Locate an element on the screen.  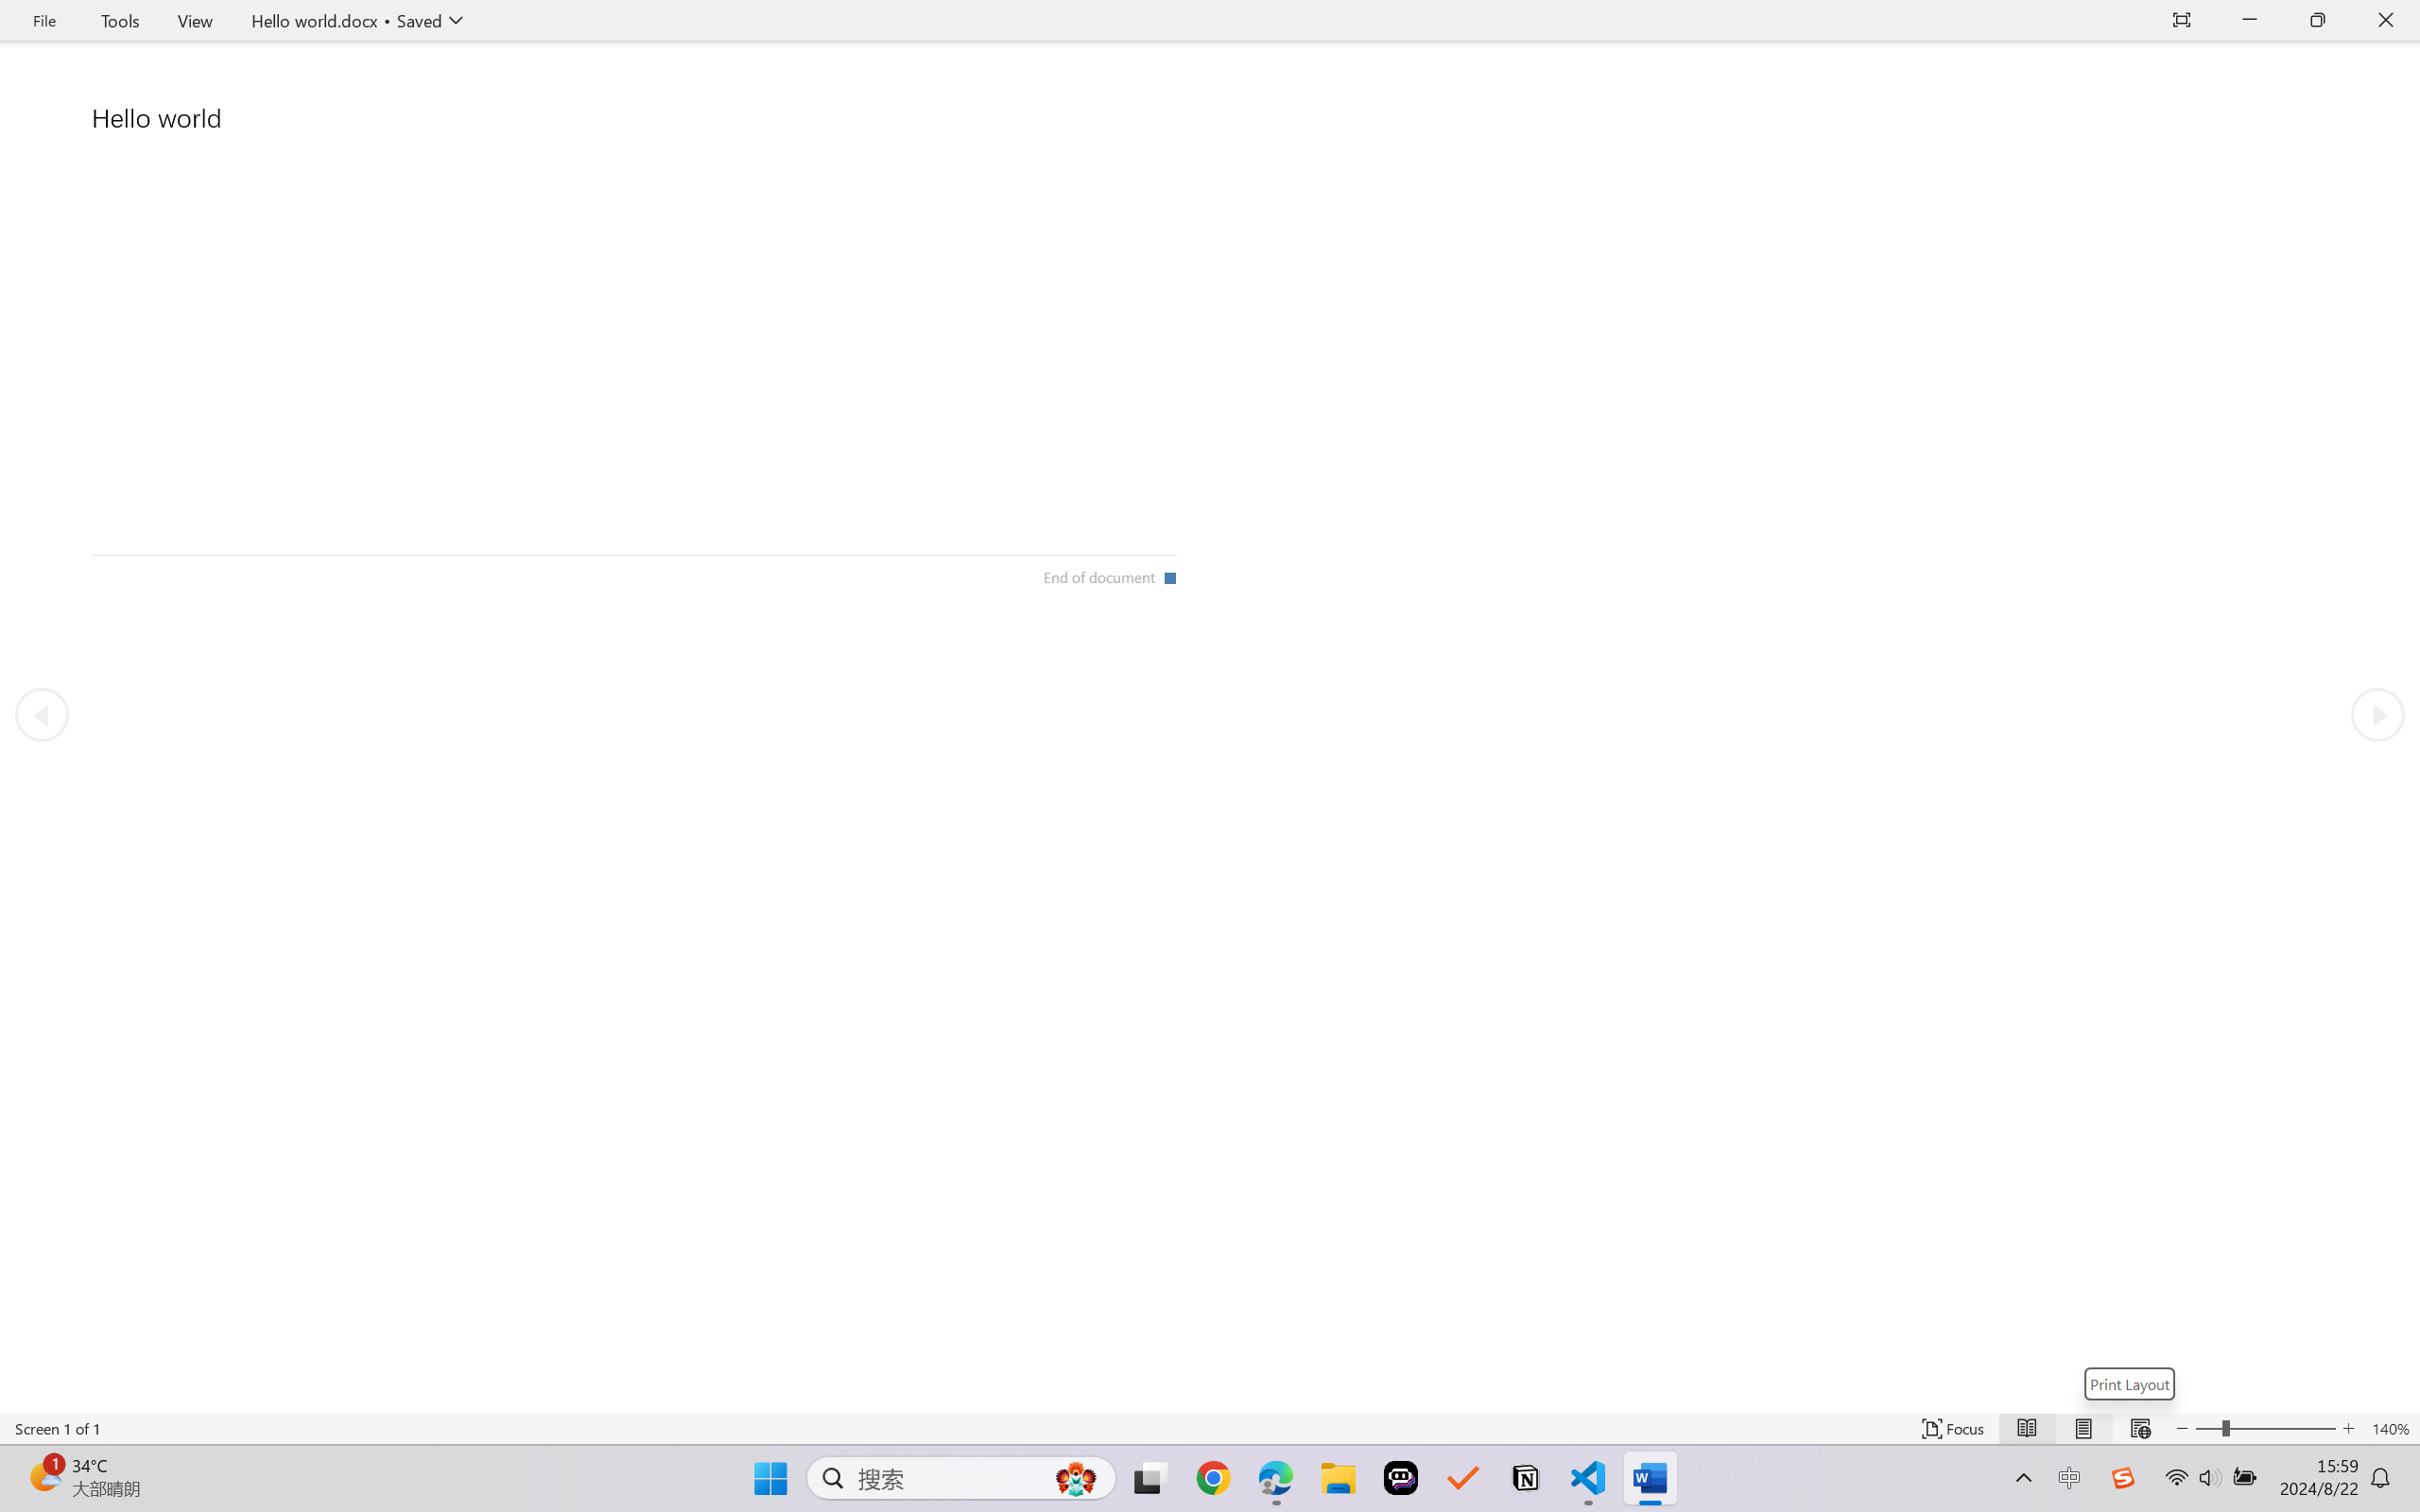
Minimize is located at coordinates (2250, 21).